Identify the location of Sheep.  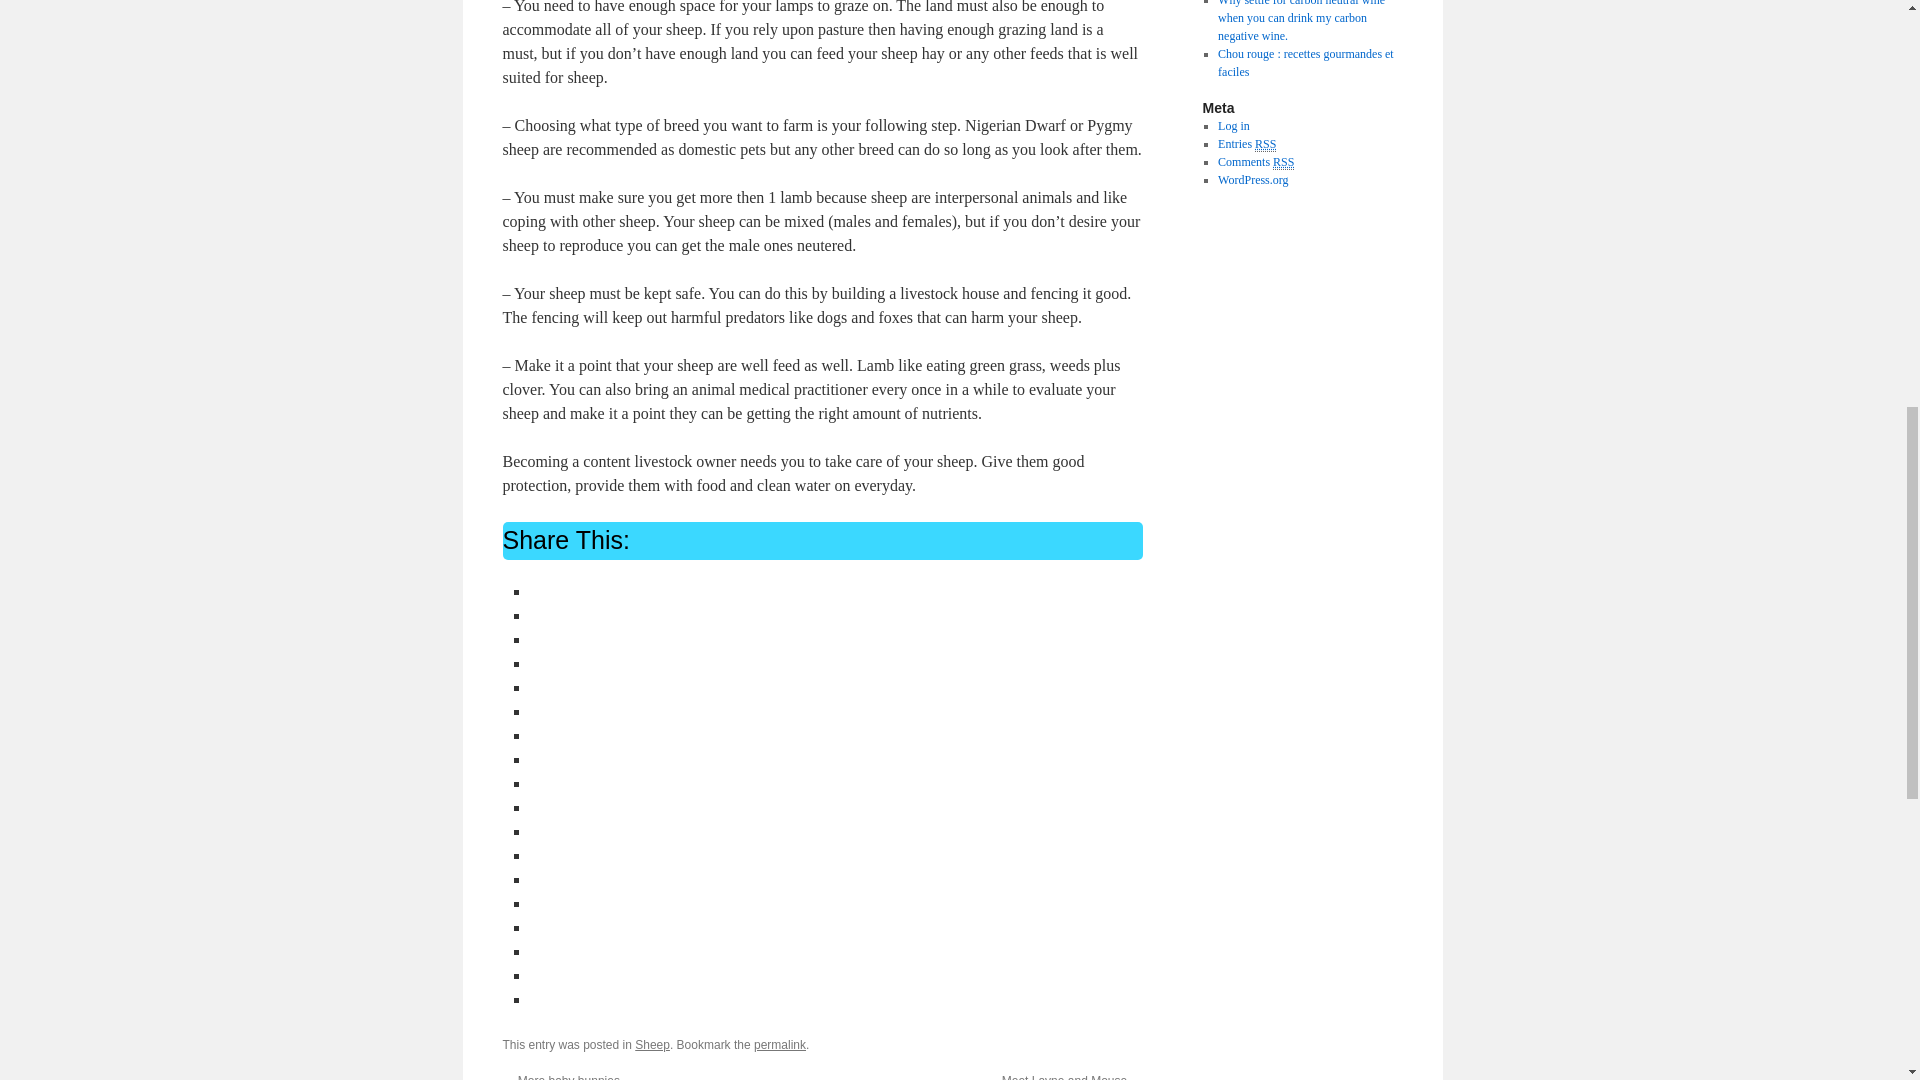
(652, 1044).